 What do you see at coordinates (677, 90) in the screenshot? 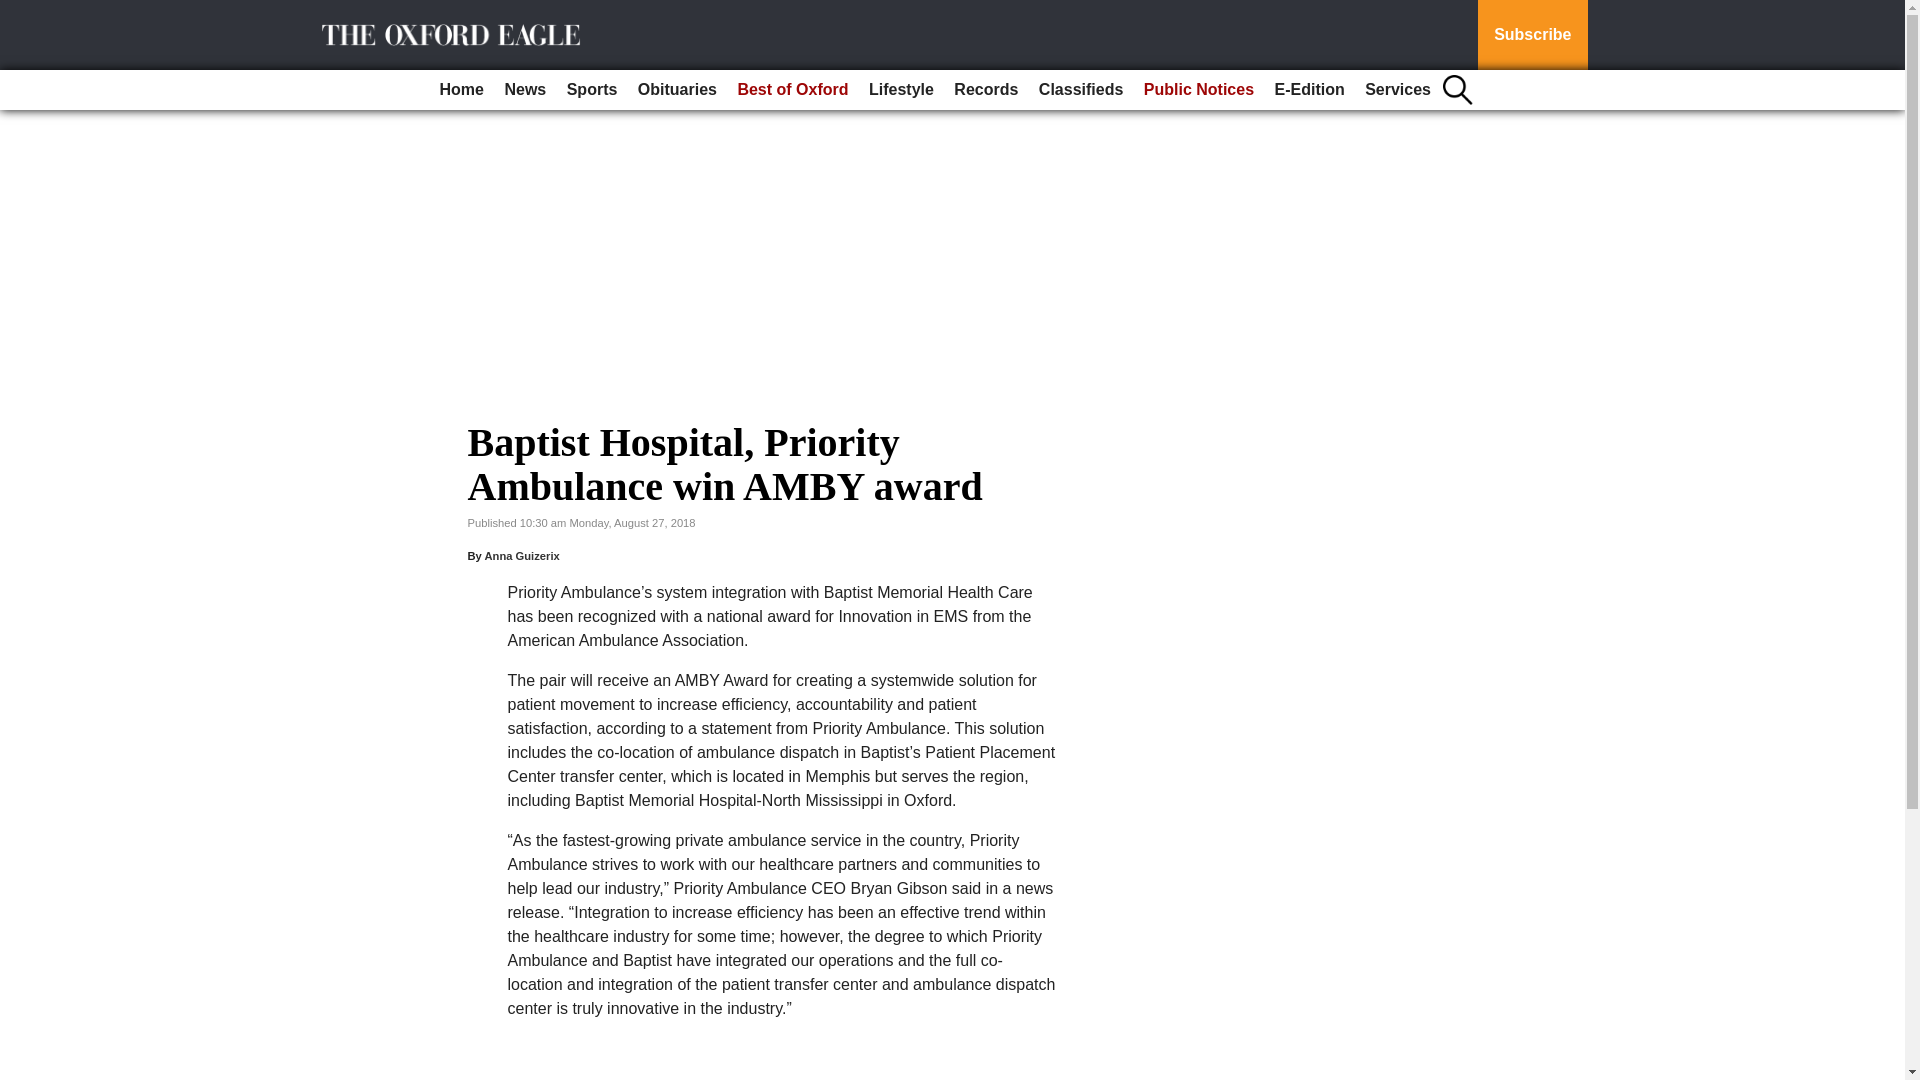
I see `Obituaries` at bounding box center [677, 90].